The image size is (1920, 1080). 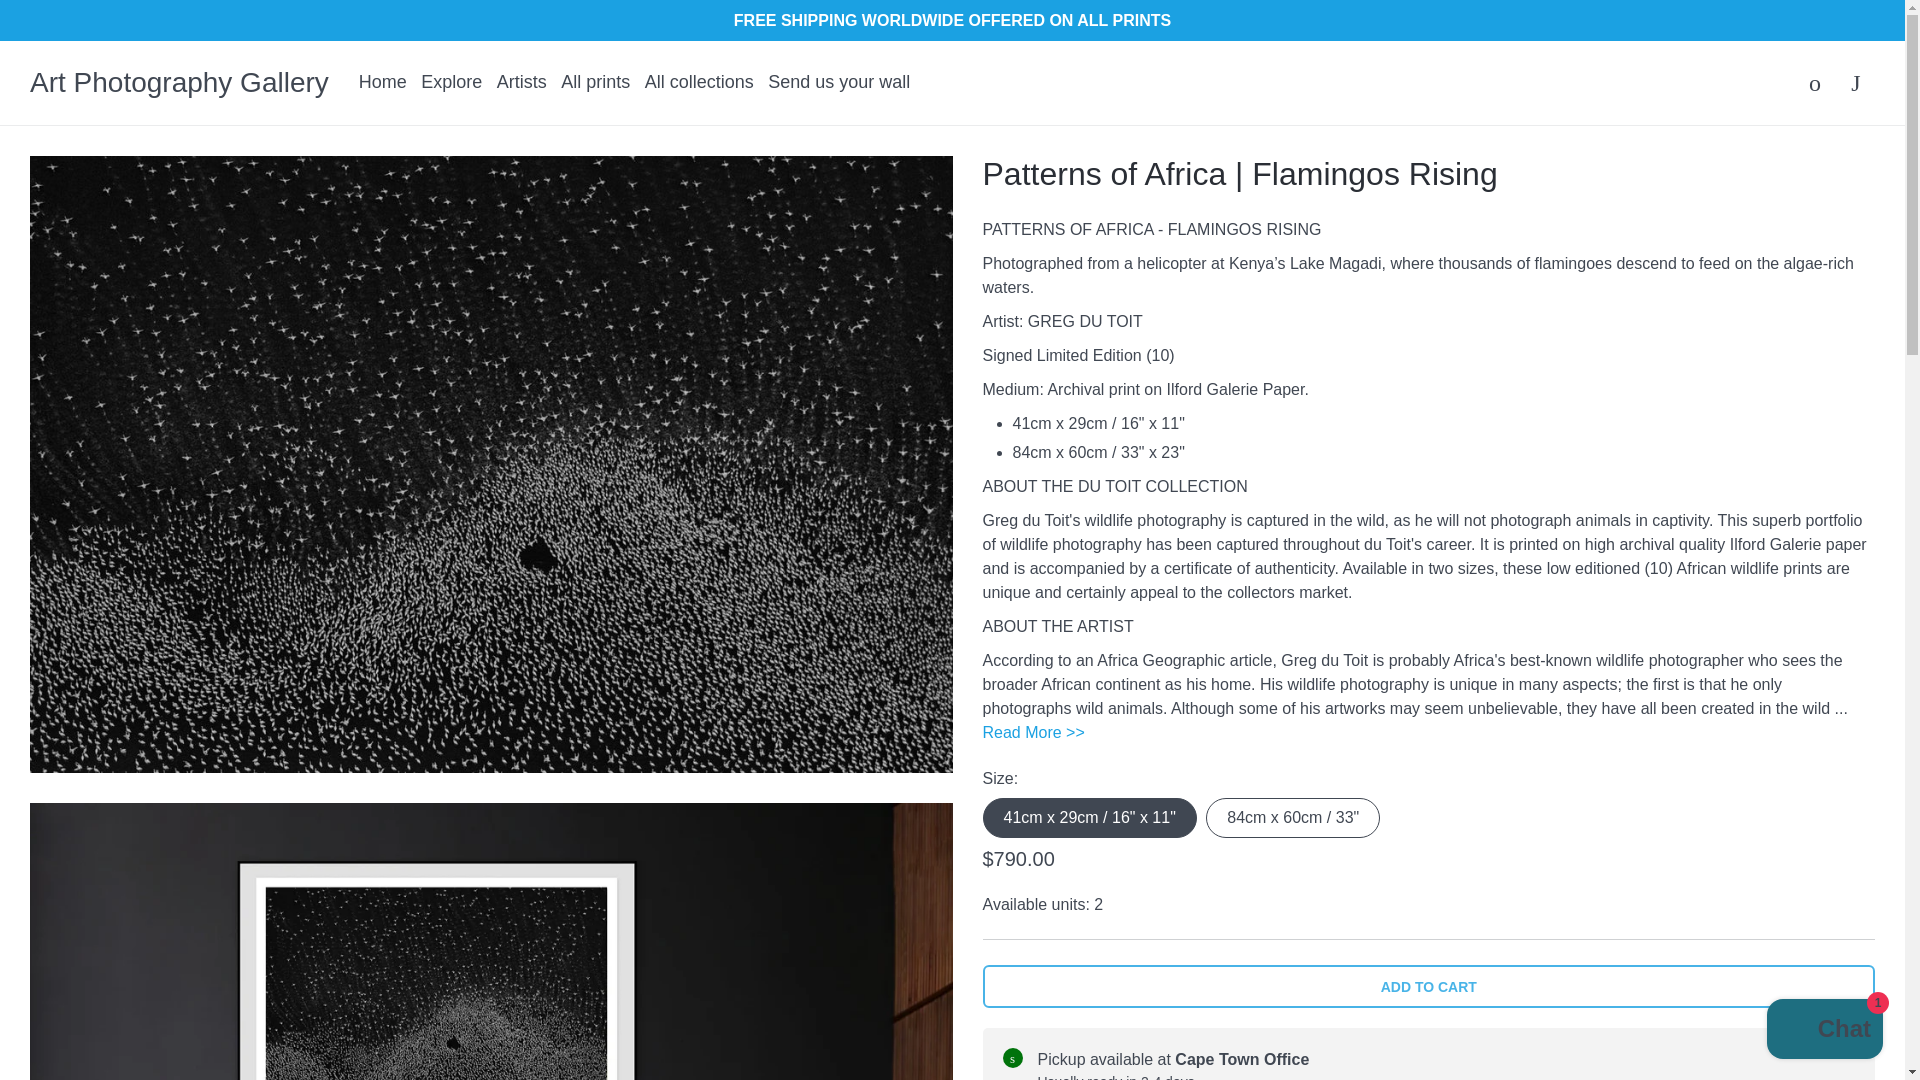 What do you see at coordinates (1824, 1031) in the screenshot?
I see `Shopify online store chat` at bounding box center [1824, 1031].